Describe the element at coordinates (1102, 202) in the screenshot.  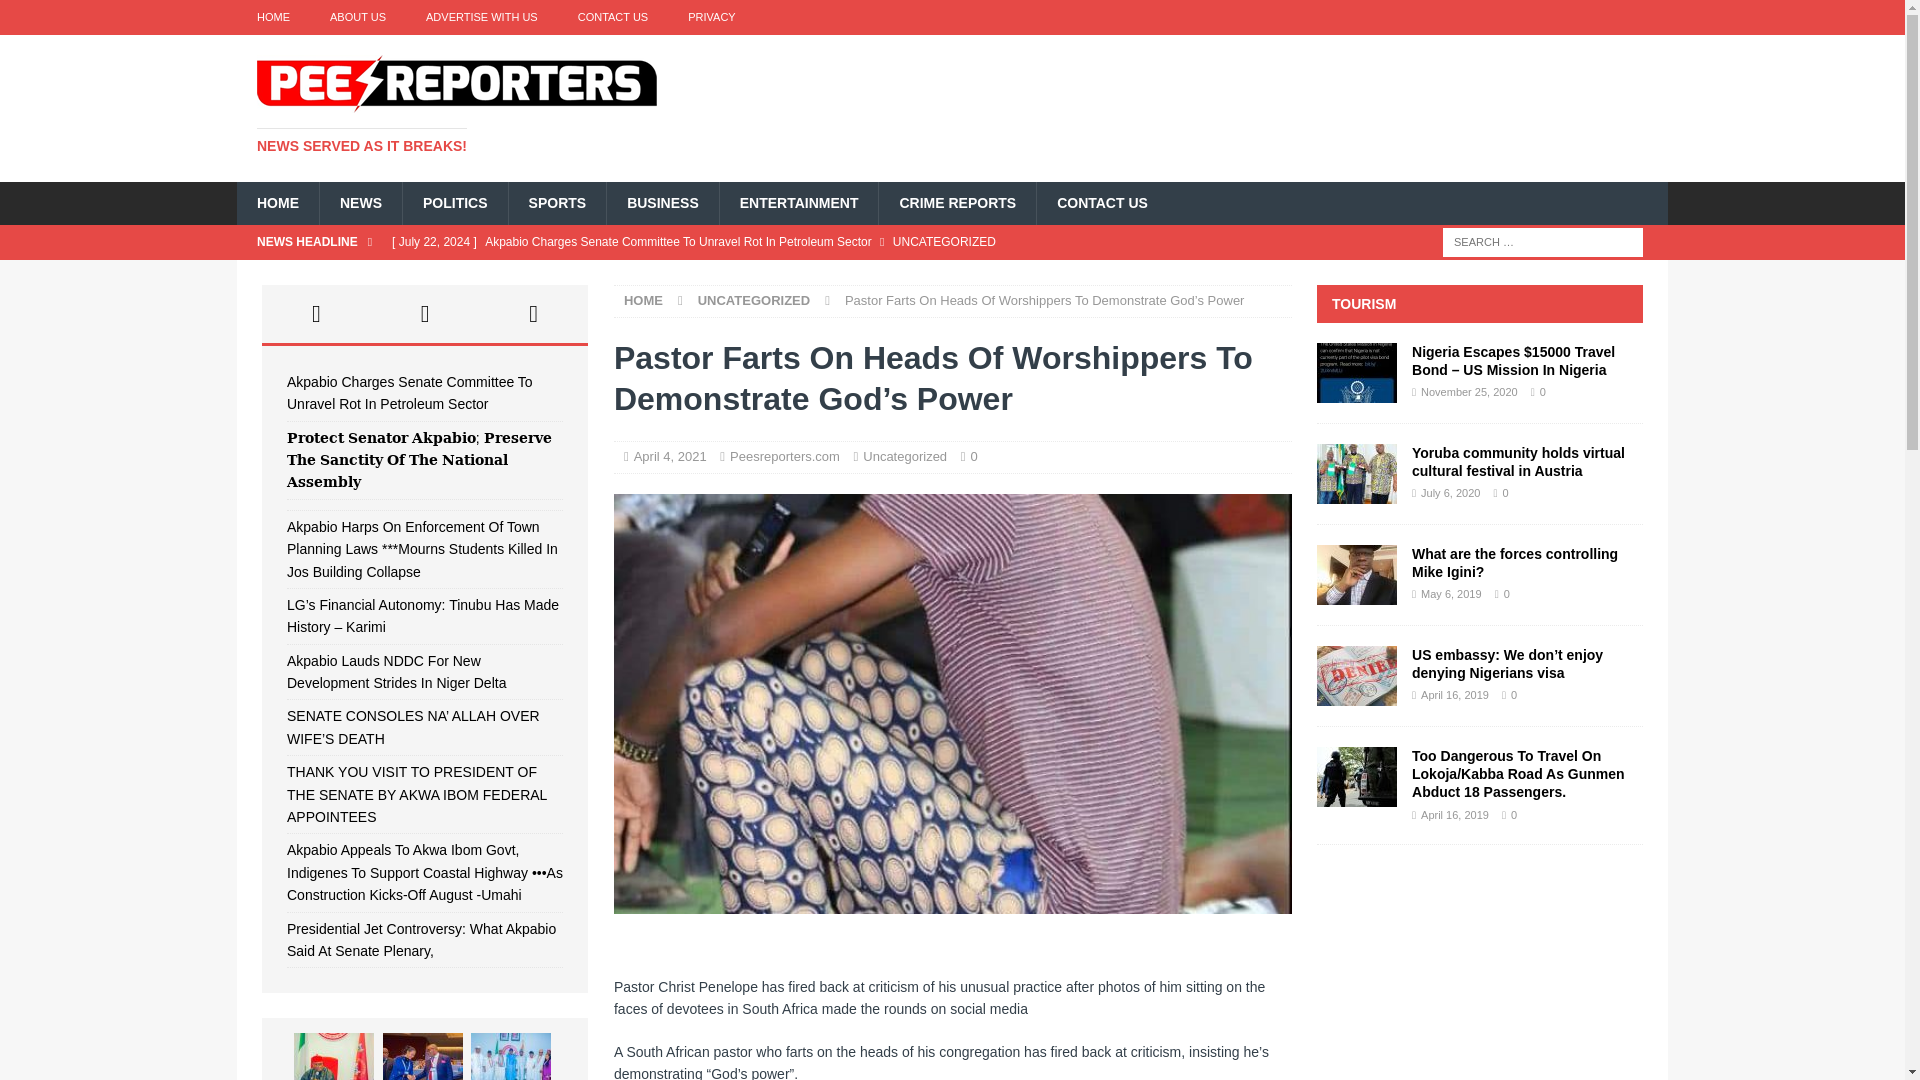
I see `CONTACT US` at that location.